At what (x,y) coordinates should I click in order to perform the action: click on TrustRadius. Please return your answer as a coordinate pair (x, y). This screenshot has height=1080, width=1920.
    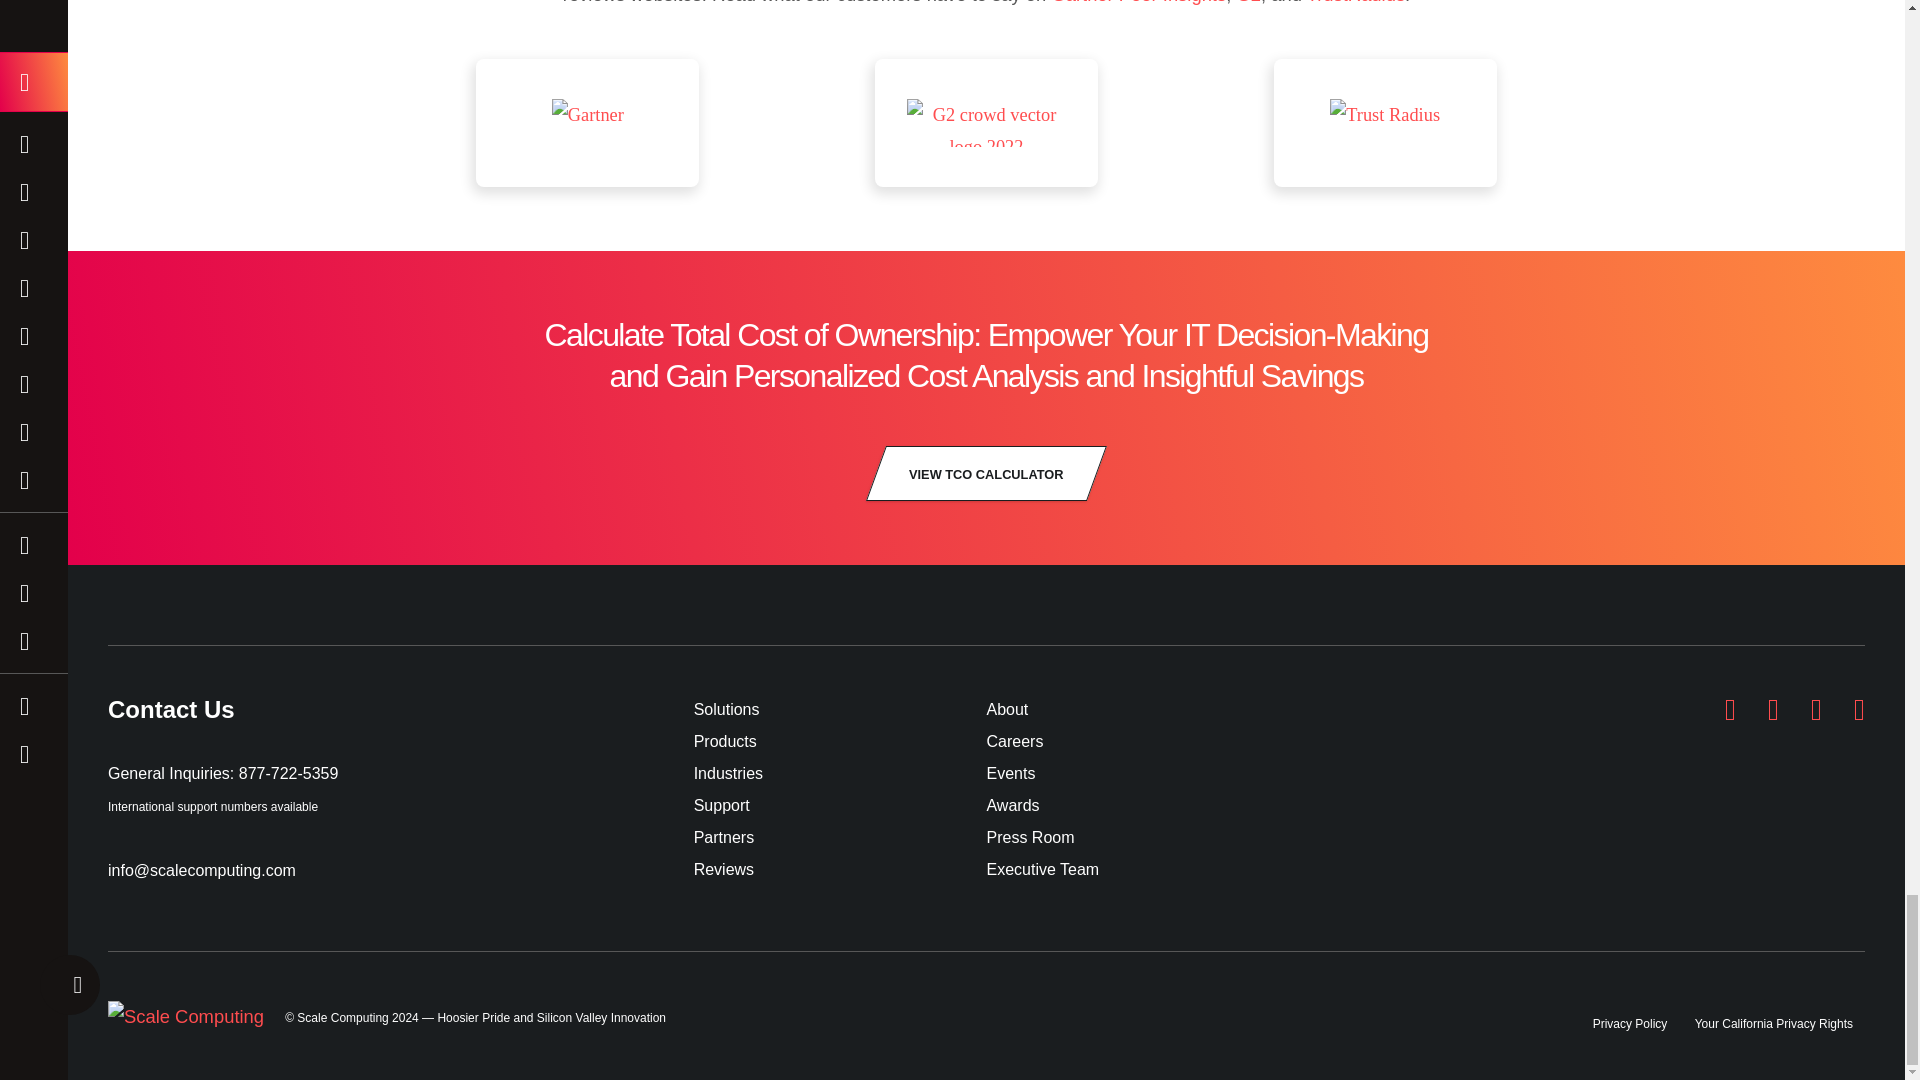
    Looking at the image, I should click on (1386, 122).